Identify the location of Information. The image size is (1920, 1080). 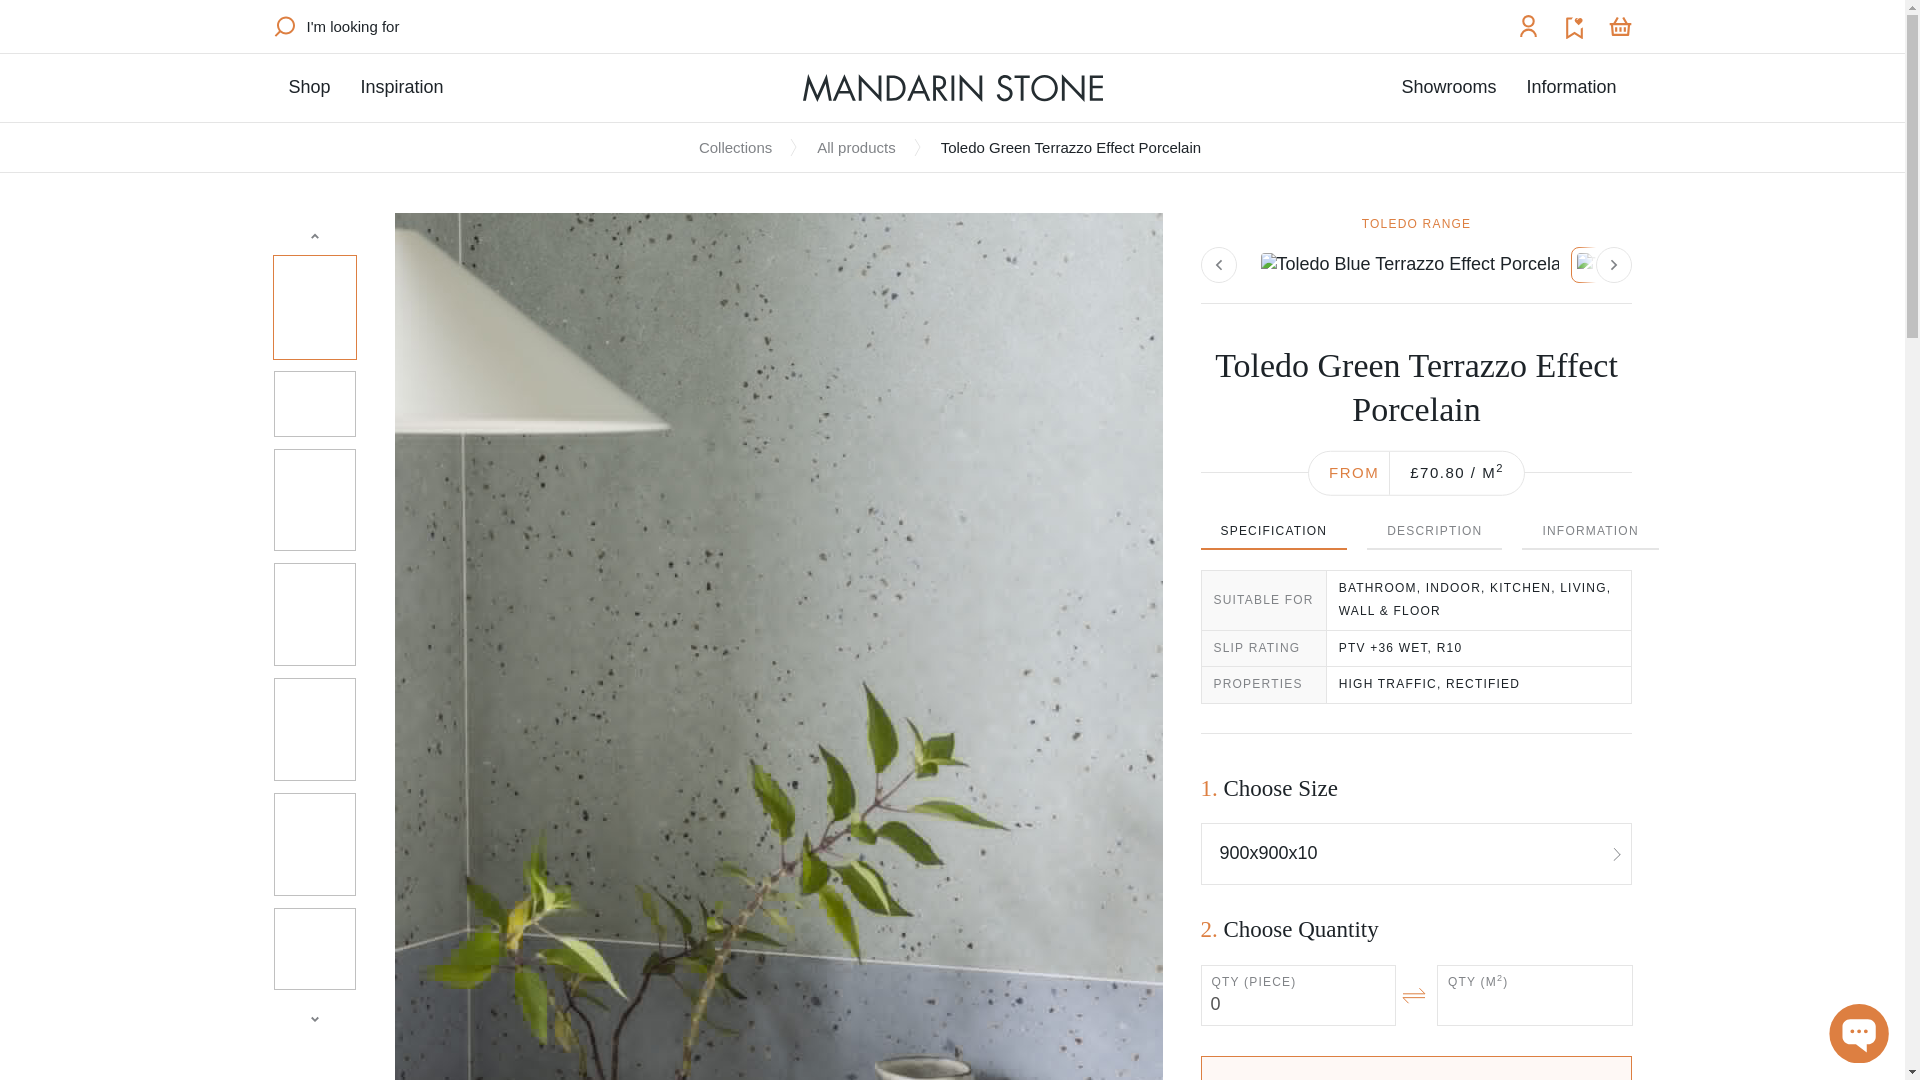
(1571, 87).